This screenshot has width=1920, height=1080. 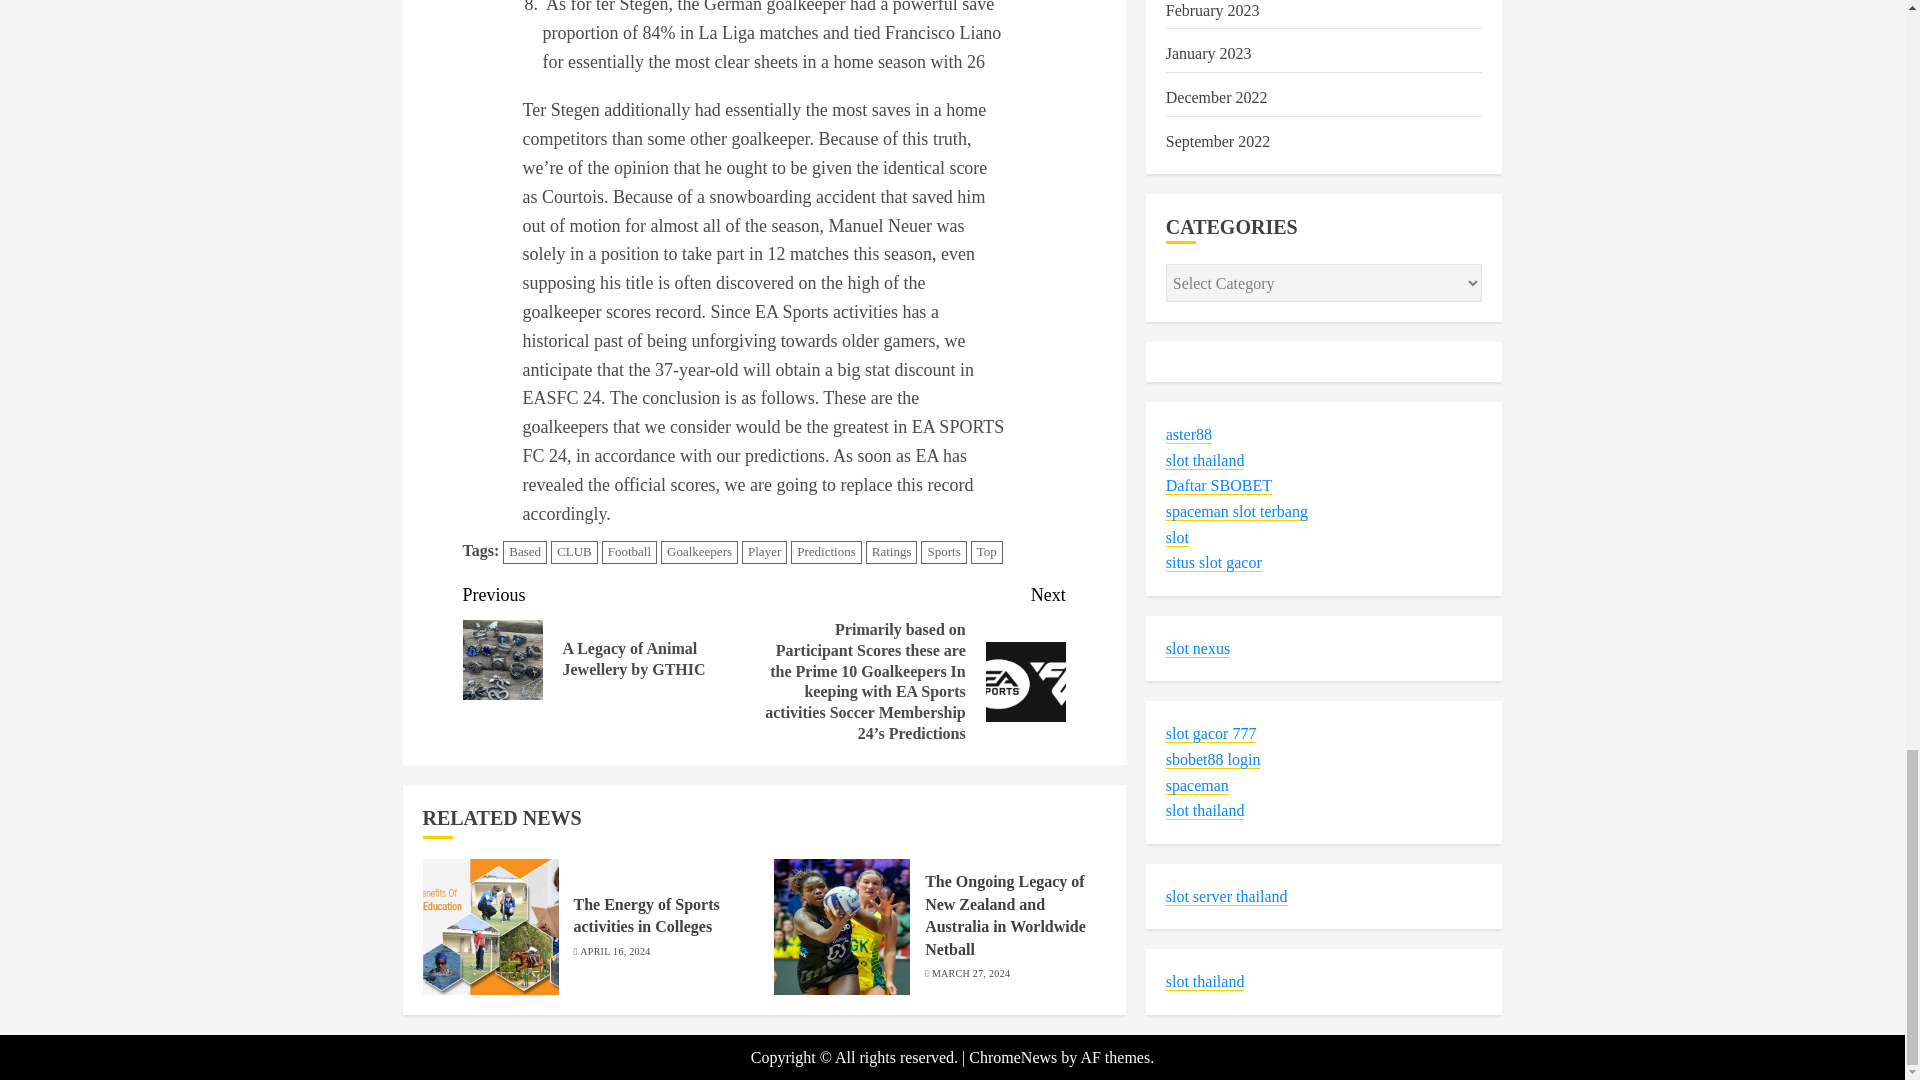 What do you see at coordinates (698, 552) in the screenshot?
I see `Goalkeepers` at bounding box center [698, 552].